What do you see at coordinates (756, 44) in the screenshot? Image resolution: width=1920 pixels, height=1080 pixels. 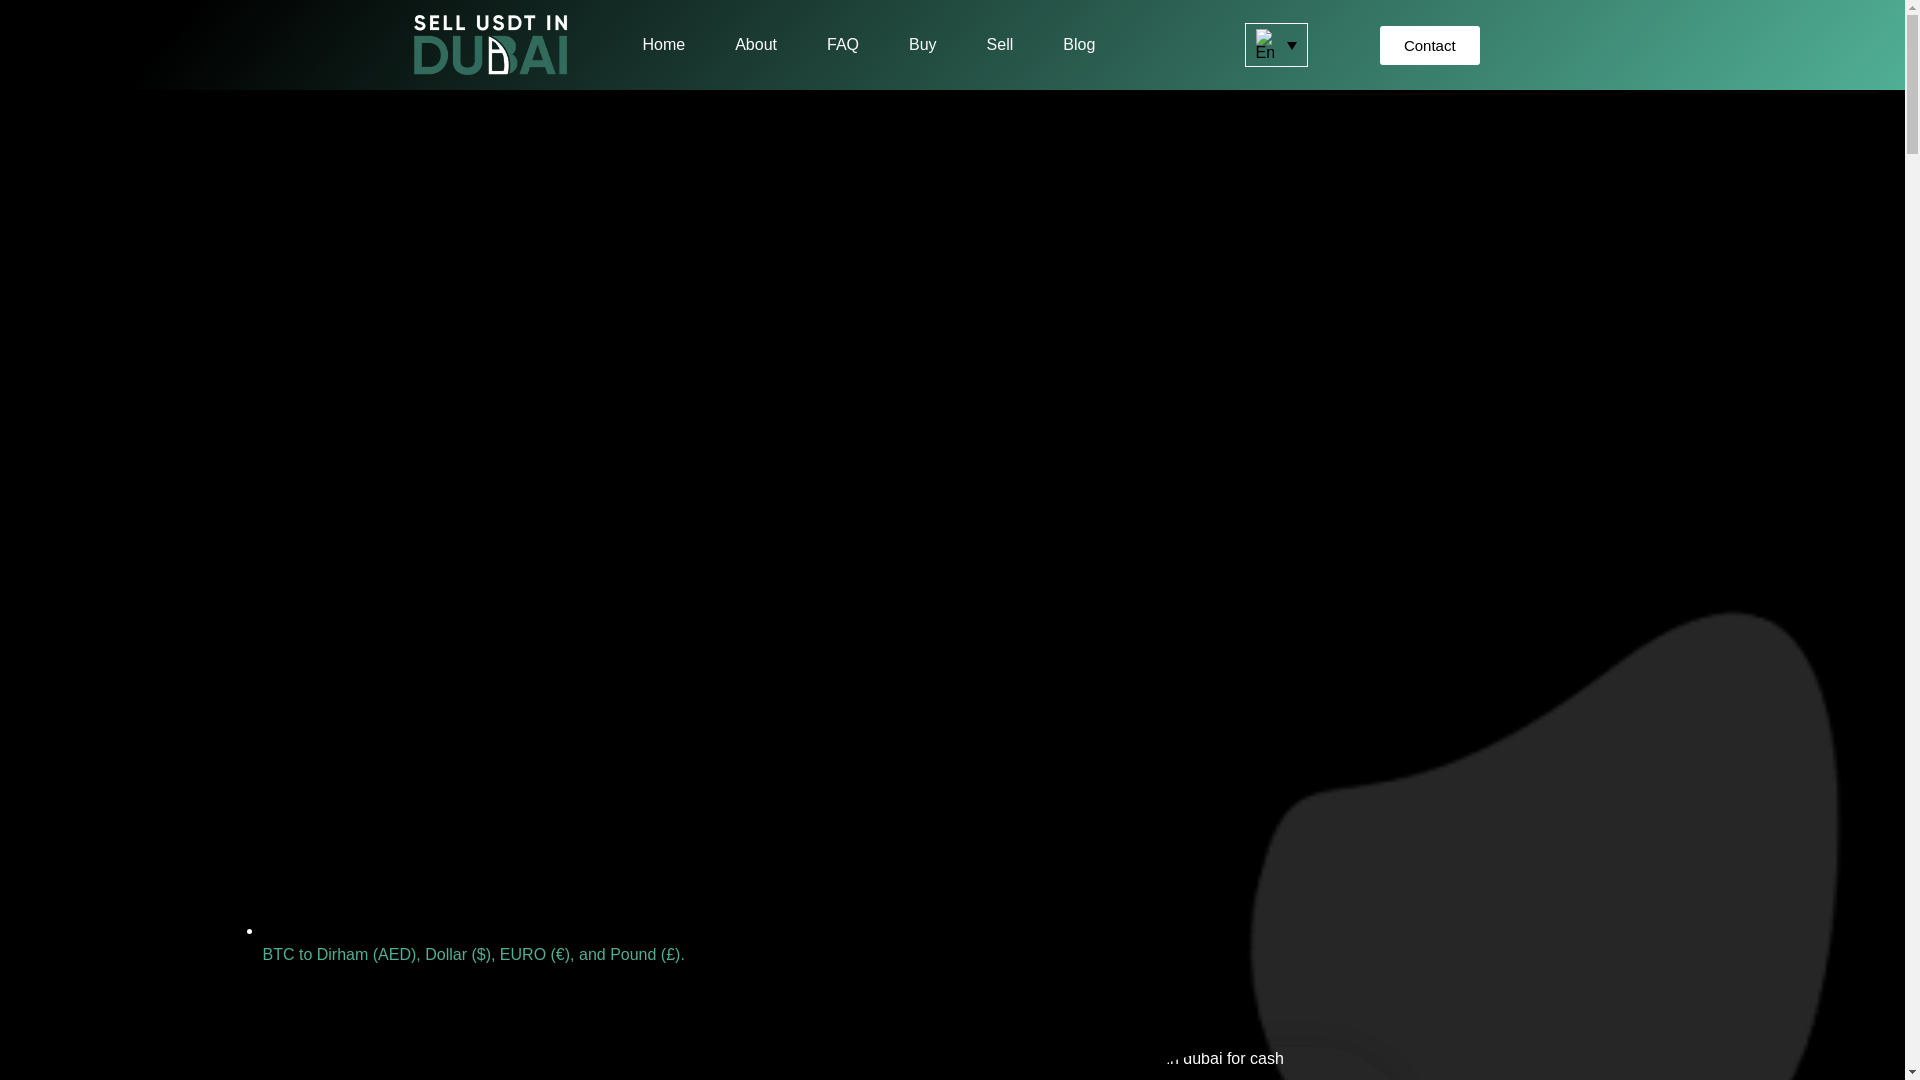 I see `About` at bounding box center [756, 44].